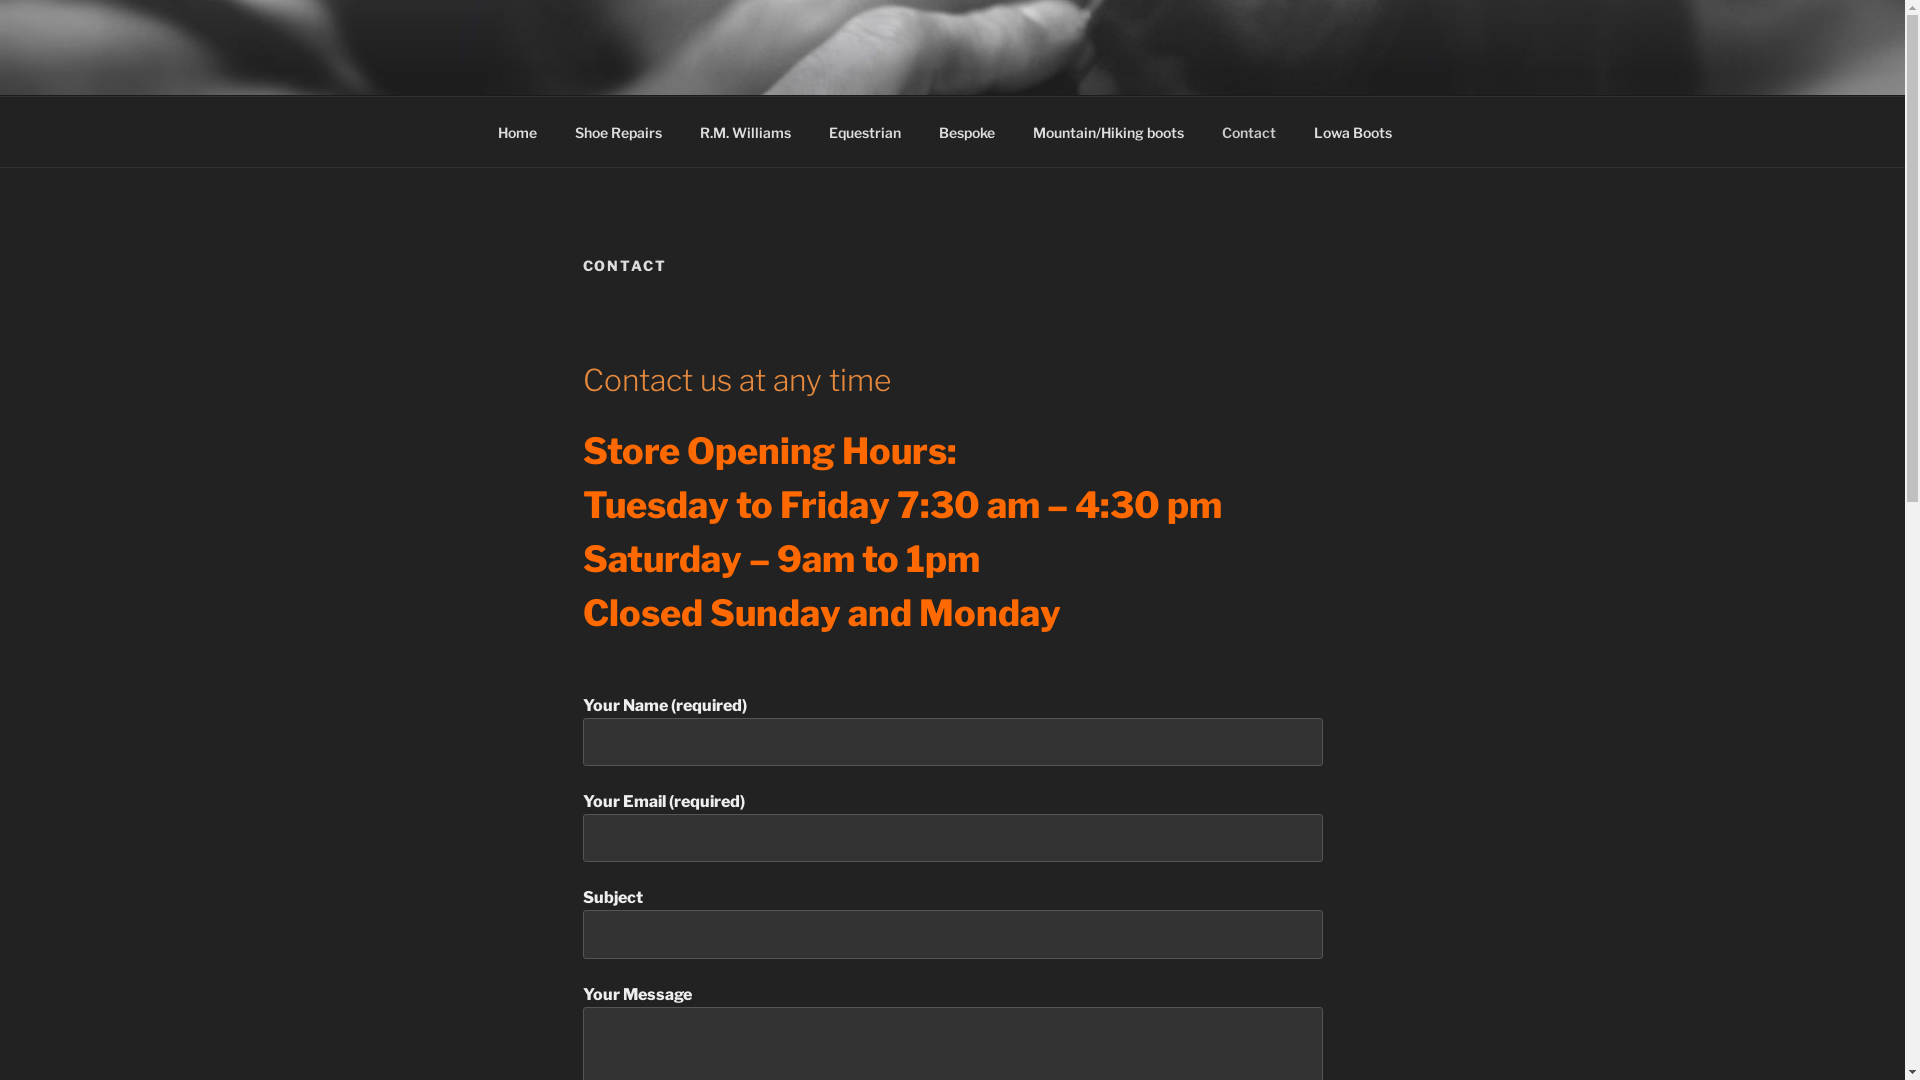 The width and height of the screenshot is (1920, 1080). Describe the element at coordinates (1352, 132) in the screenshot. I see `Lowa Boots` at that location.